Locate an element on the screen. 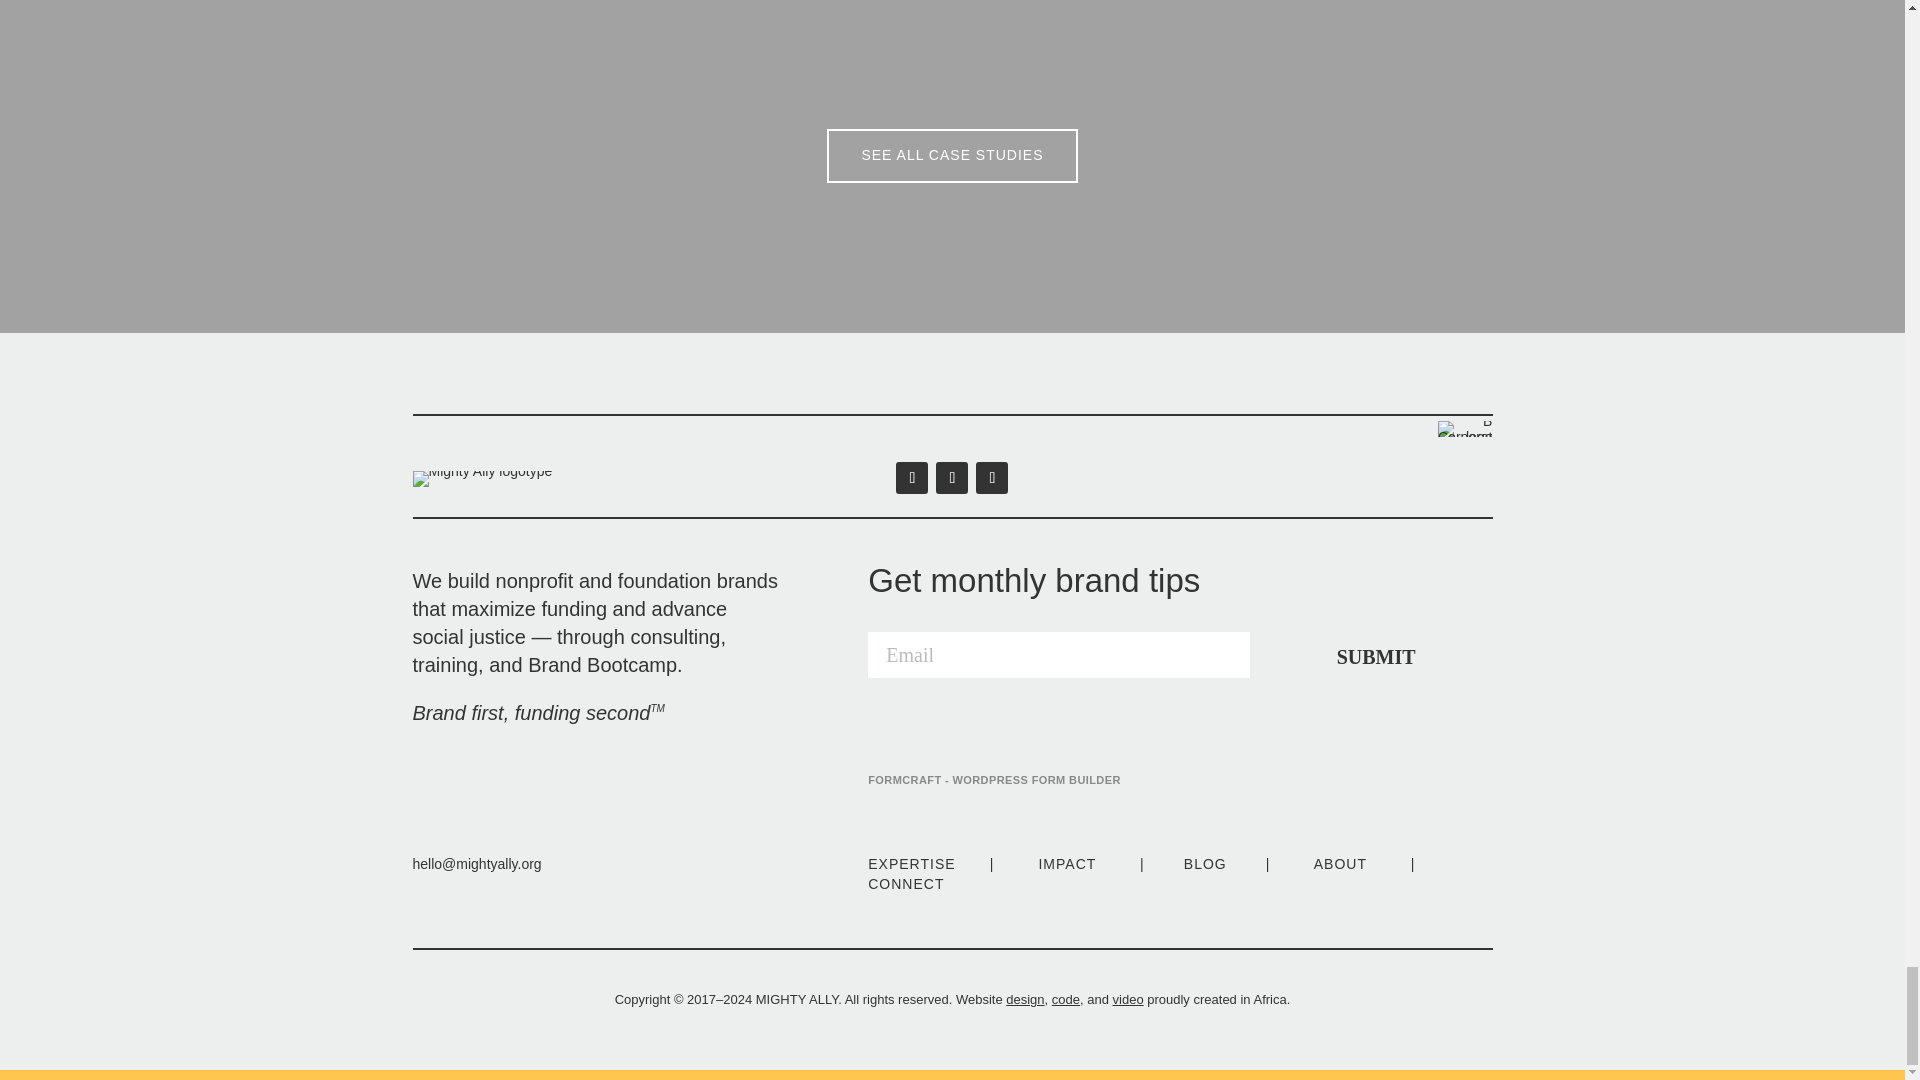 The height and width of the screenshot is (1080, 1920). FORMCRAFT - WORDPRESS FORM BUILDER is located at coordinates (994, 780).